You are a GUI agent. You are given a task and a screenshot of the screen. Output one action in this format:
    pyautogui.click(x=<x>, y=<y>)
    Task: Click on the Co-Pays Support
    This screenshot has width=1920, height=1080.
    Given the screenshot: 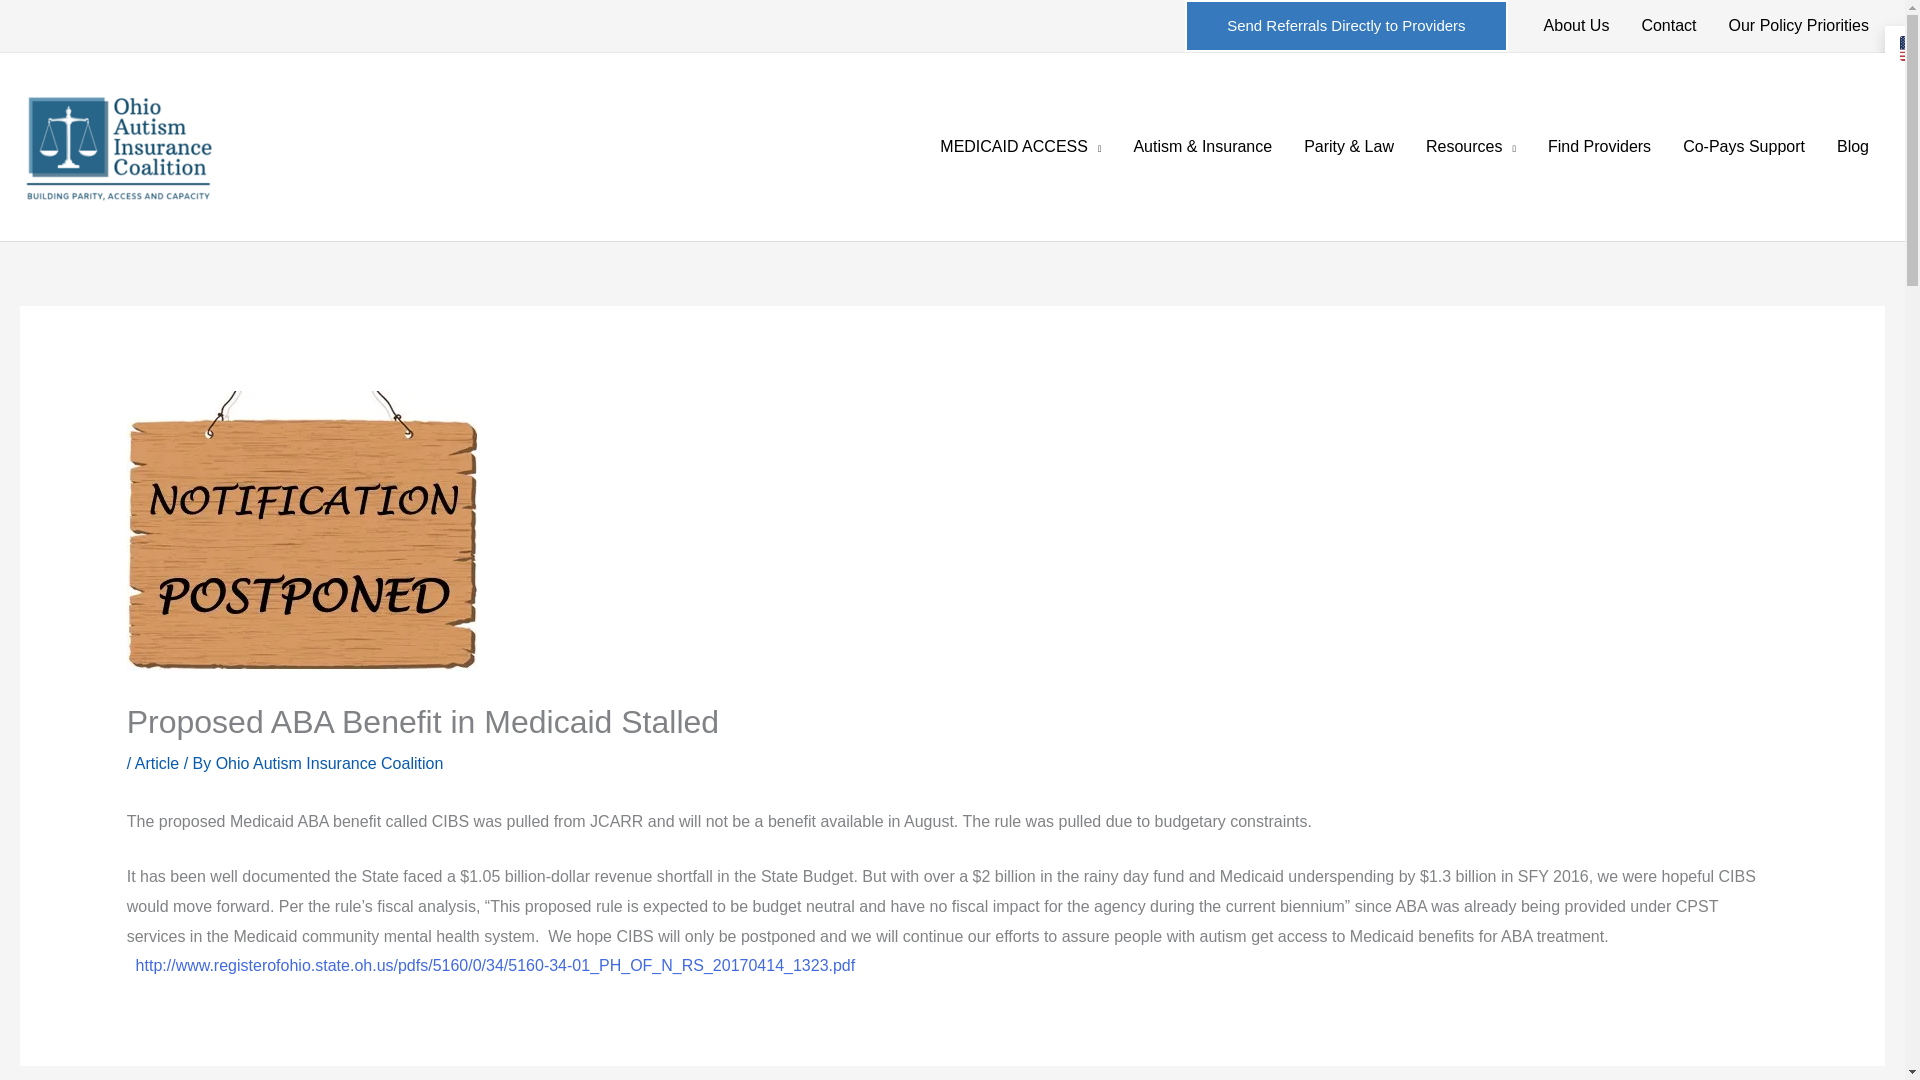 What is the action you would take?
    pyautogui.click(x=1743, y=147)
    